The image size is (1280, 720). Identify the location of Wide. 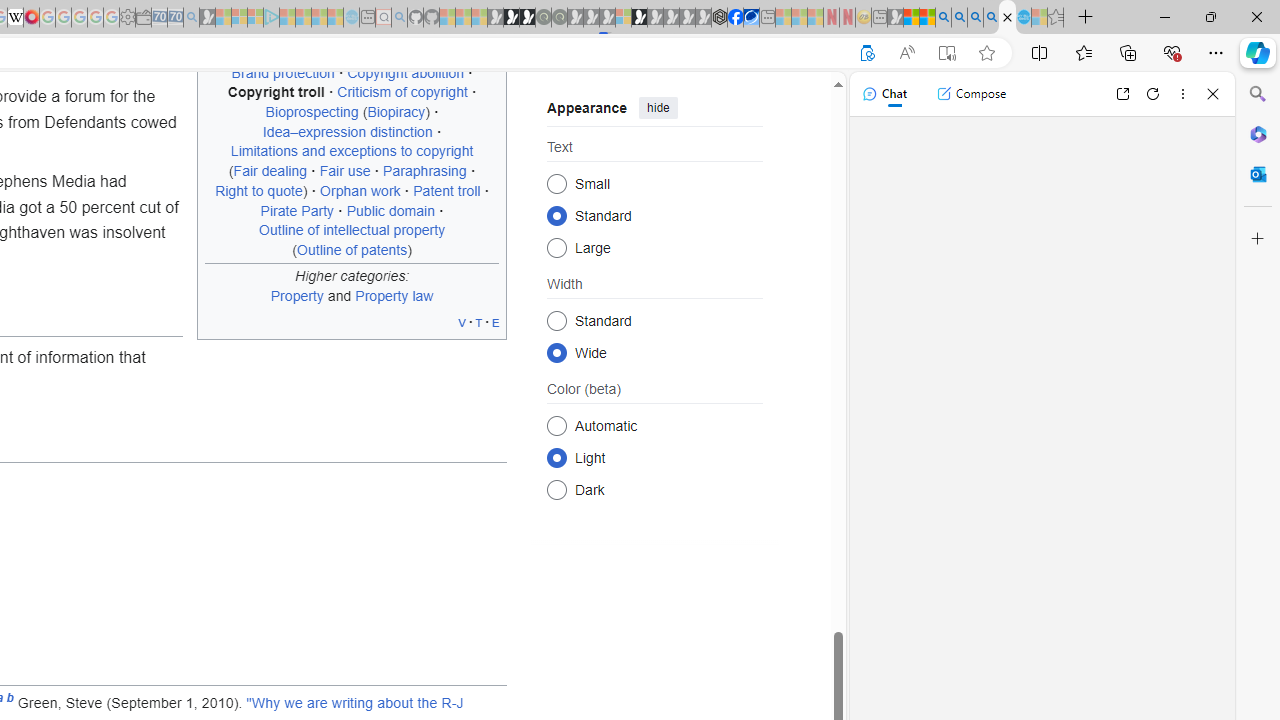
(556, 352).